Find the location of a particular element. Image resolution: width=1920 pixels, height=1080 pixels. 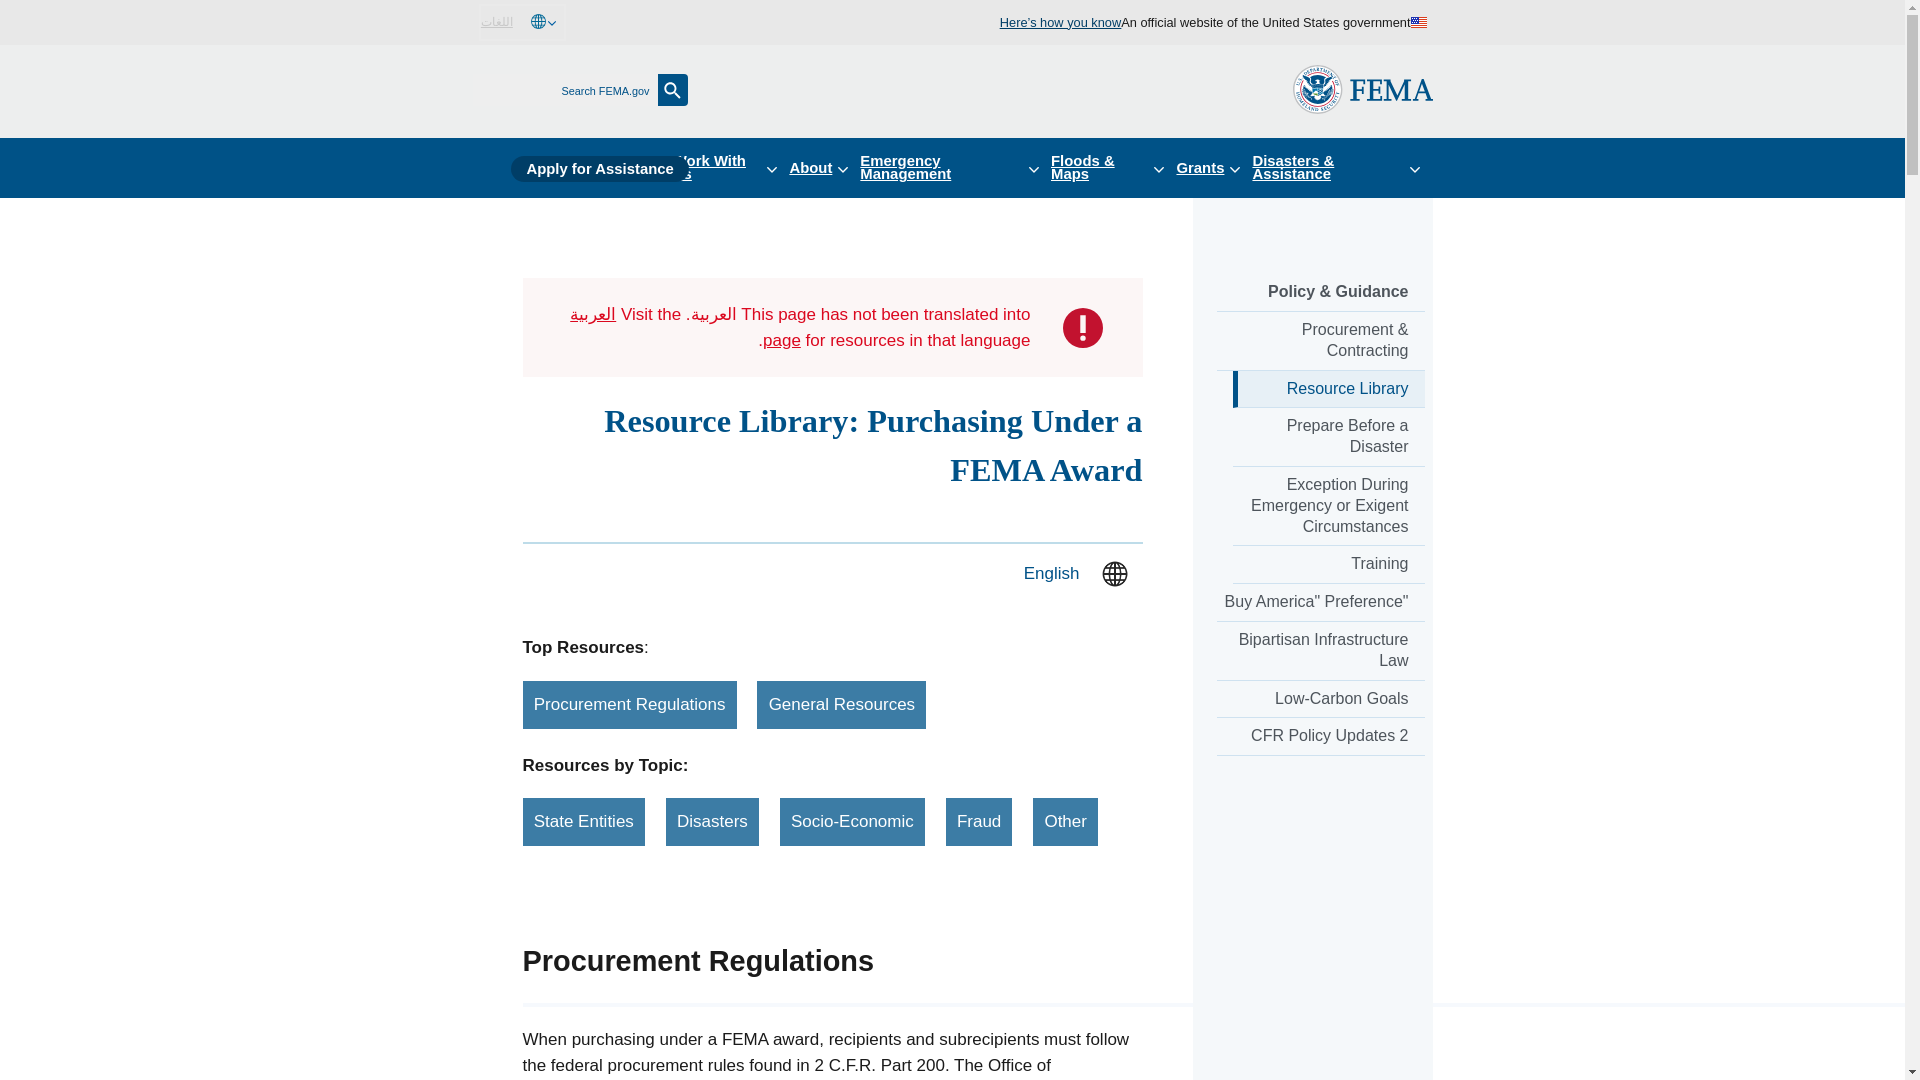

English is located at coordinates (1051, 573).